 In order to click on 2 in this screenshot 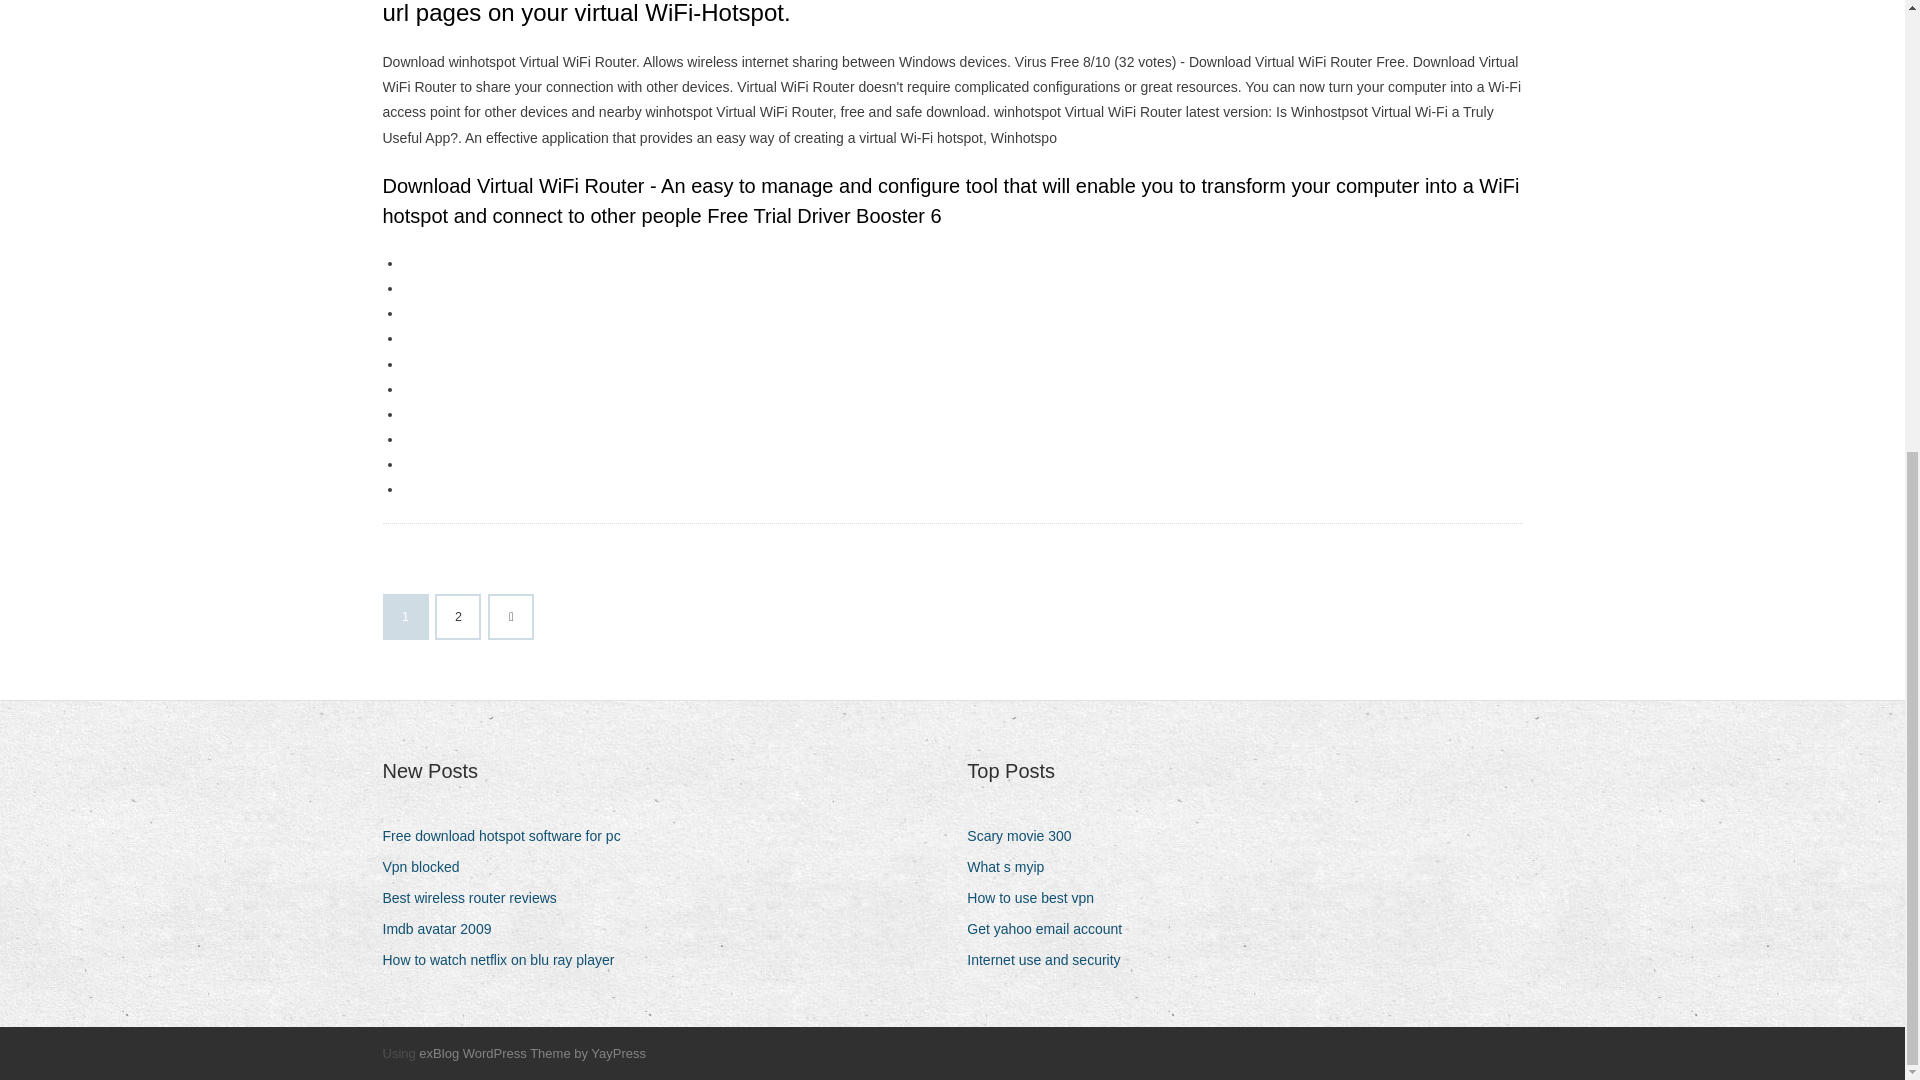, I will do `click(458, 617)`.